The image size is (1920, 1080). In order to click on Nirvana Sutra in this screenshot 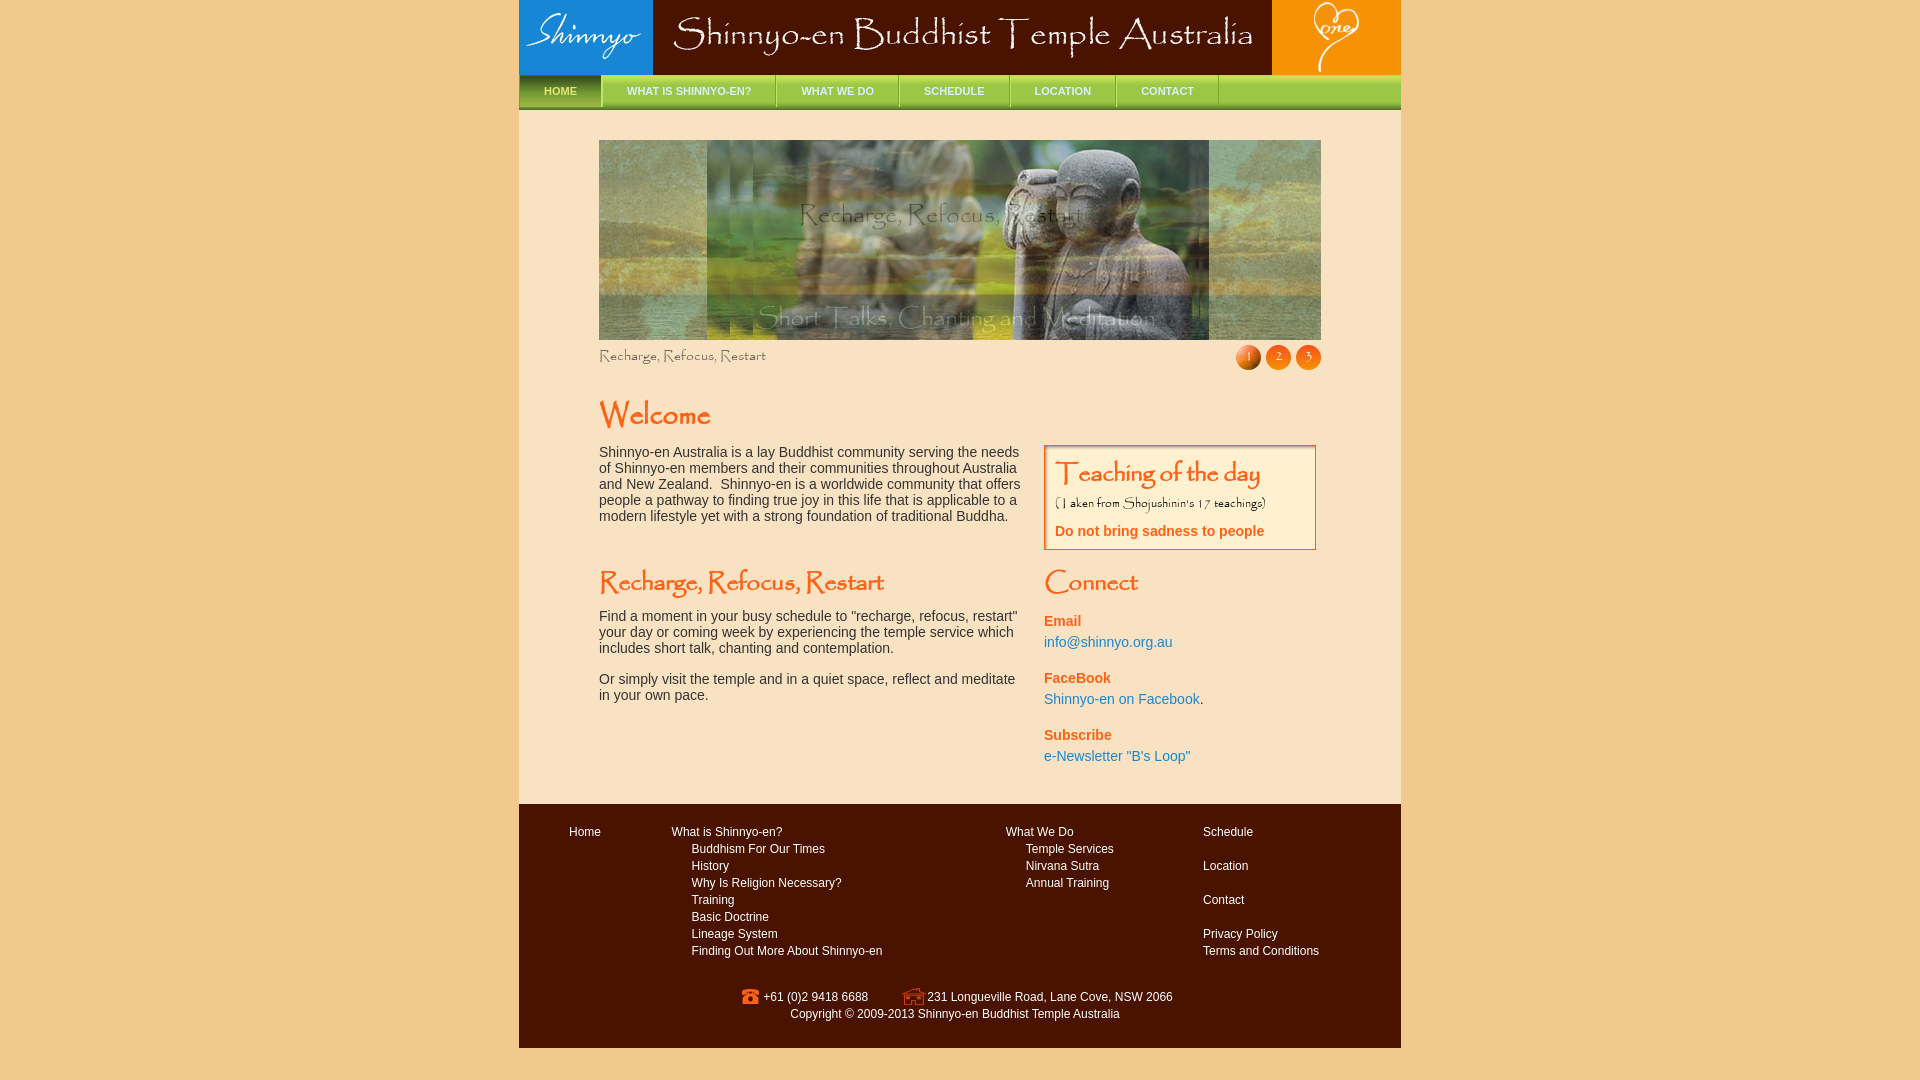, I will do `click(1062, 866)`.